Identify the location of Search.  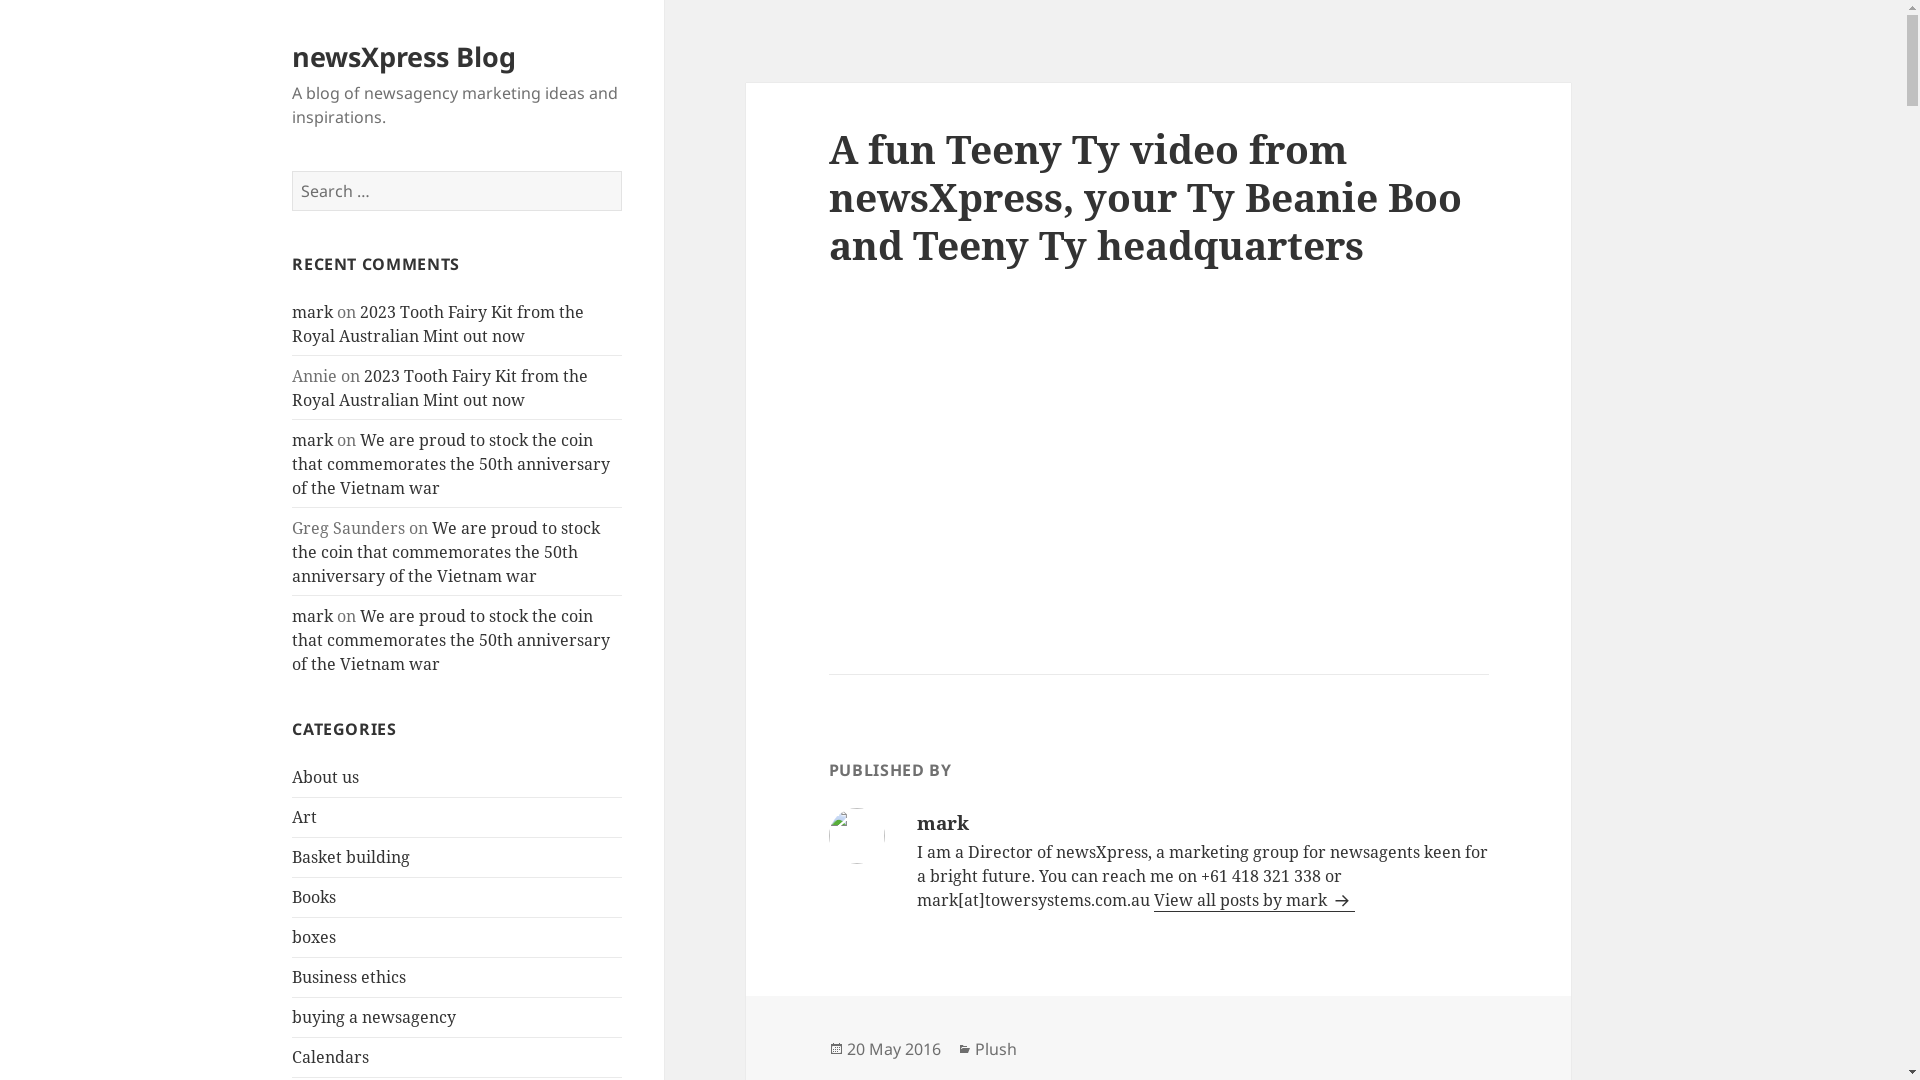
(622, 170).